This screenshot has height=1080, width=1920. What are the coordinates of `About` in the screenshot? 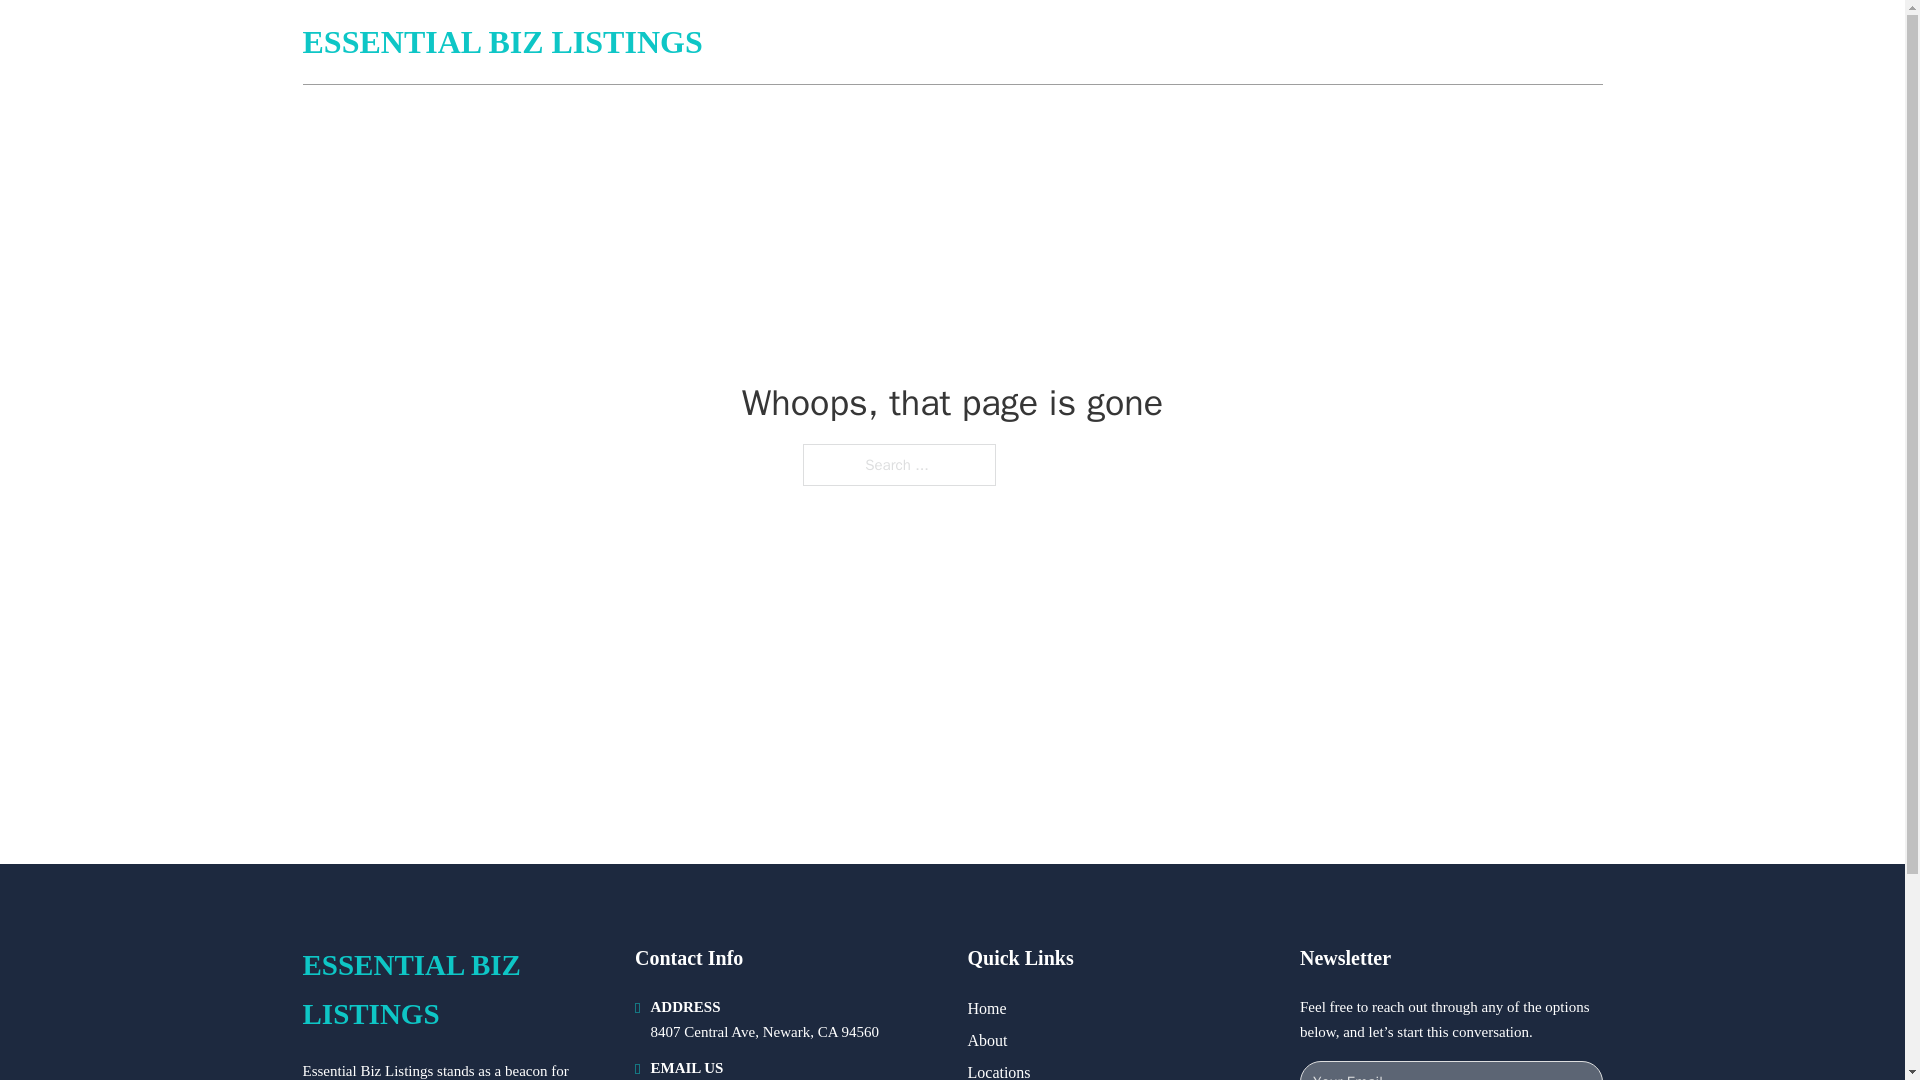 It's located at (988, 1040).